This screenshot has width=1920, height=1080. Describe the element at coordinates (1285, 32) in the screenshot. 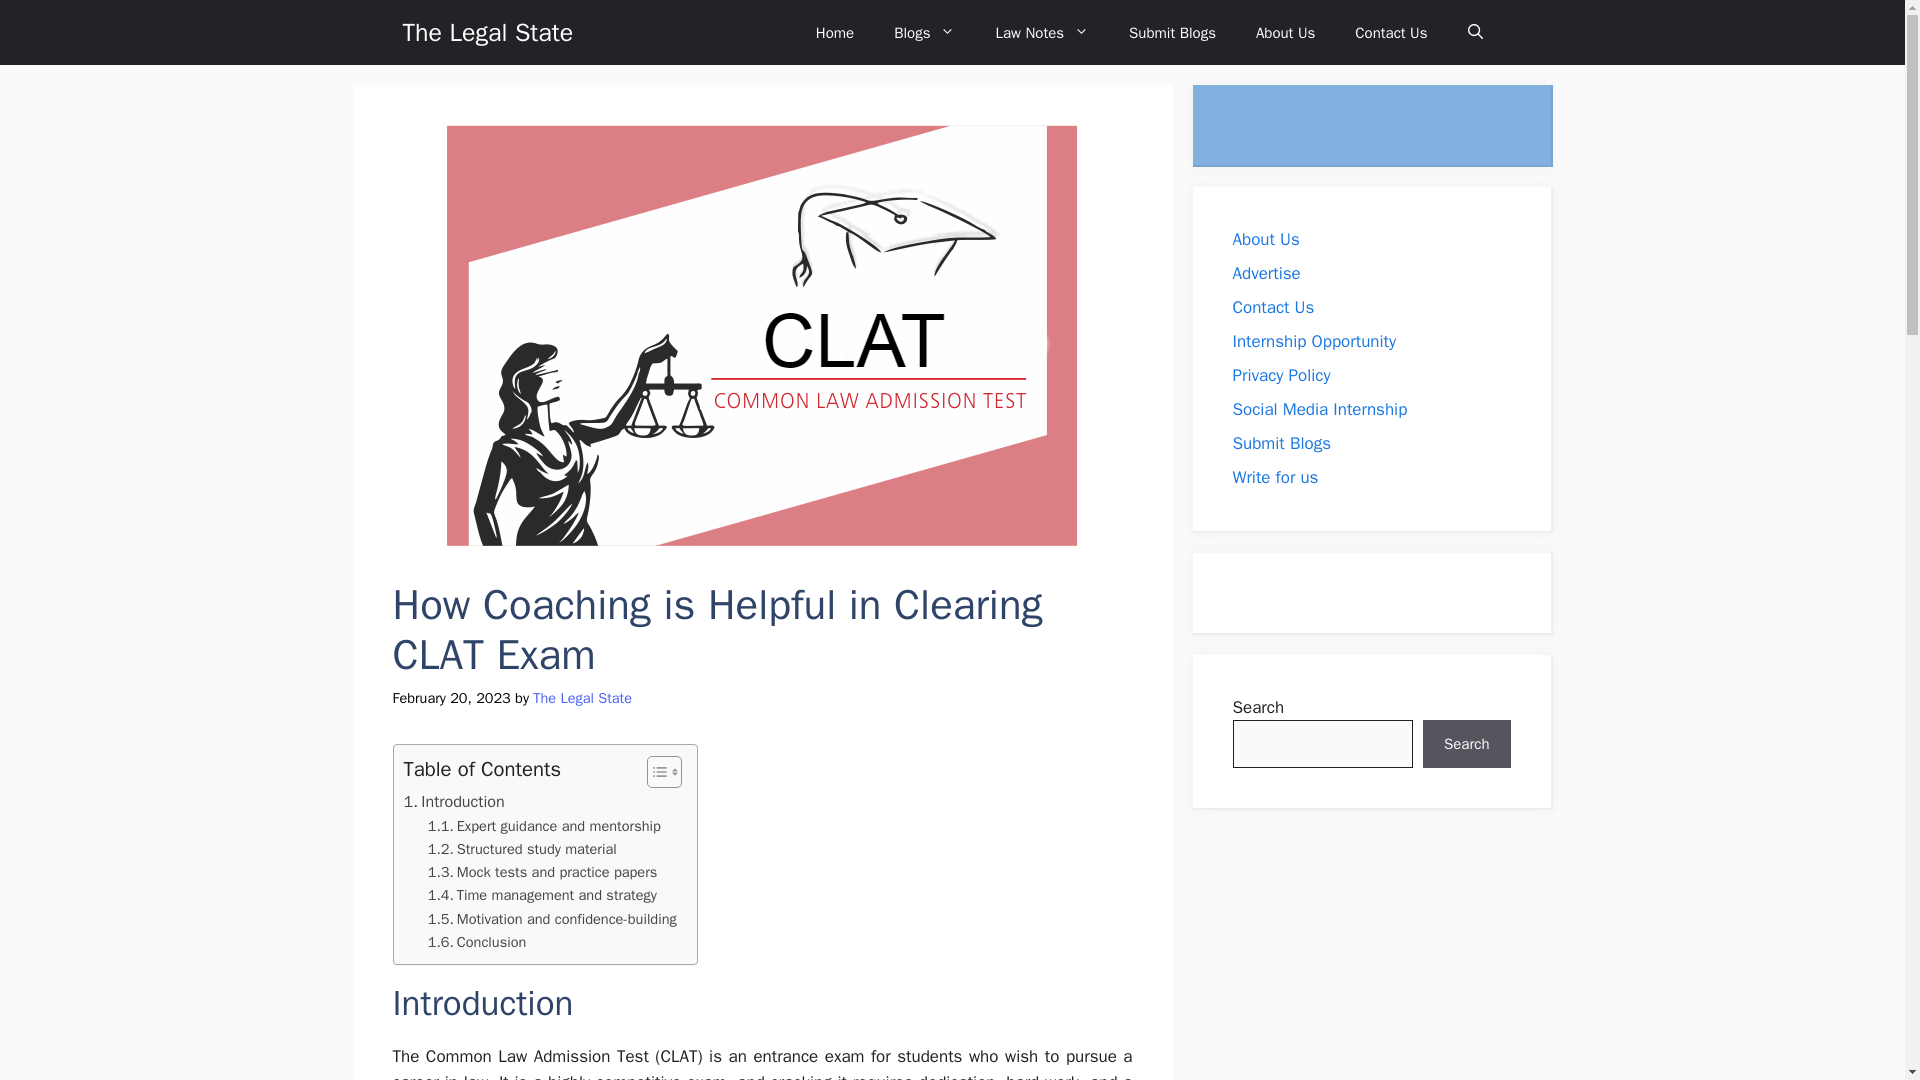

I see `About Us` at that location.